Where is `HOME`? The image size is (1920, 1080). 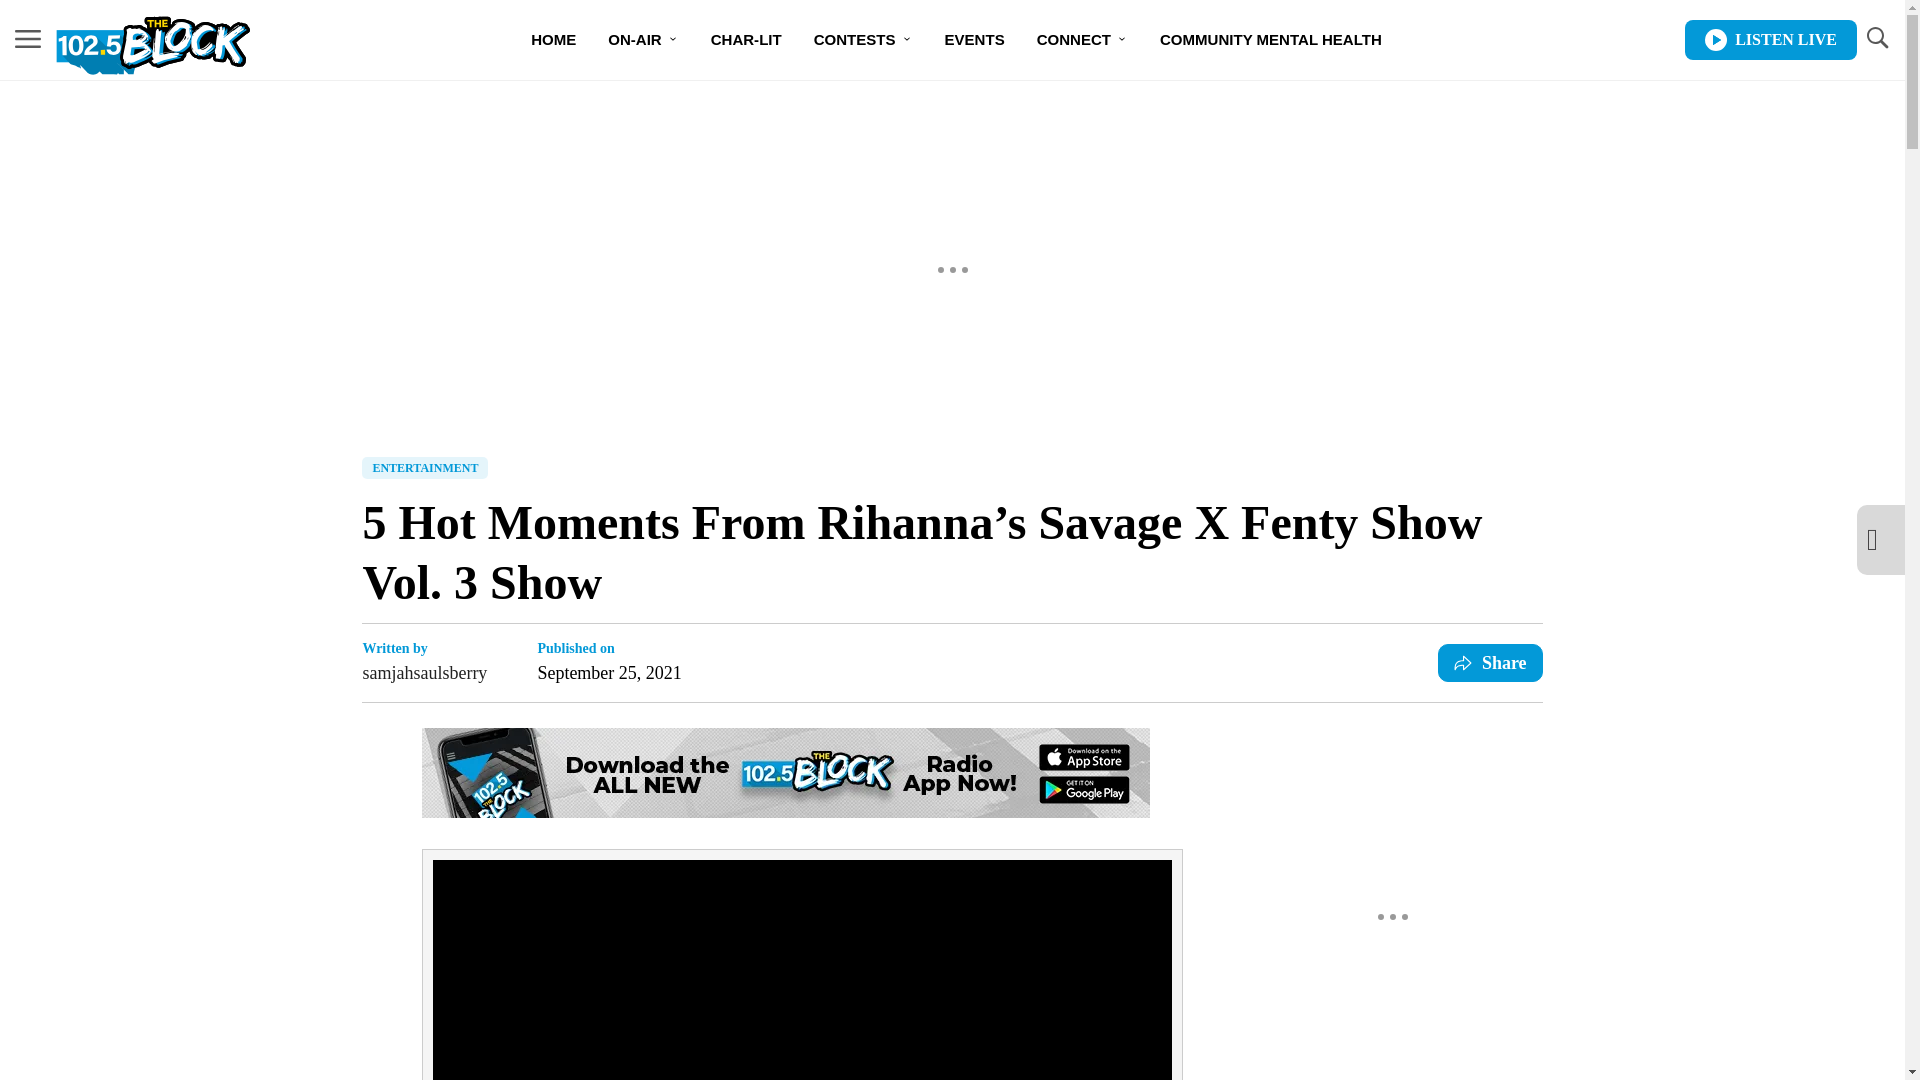
HOME is located at coordinates (552, 40).